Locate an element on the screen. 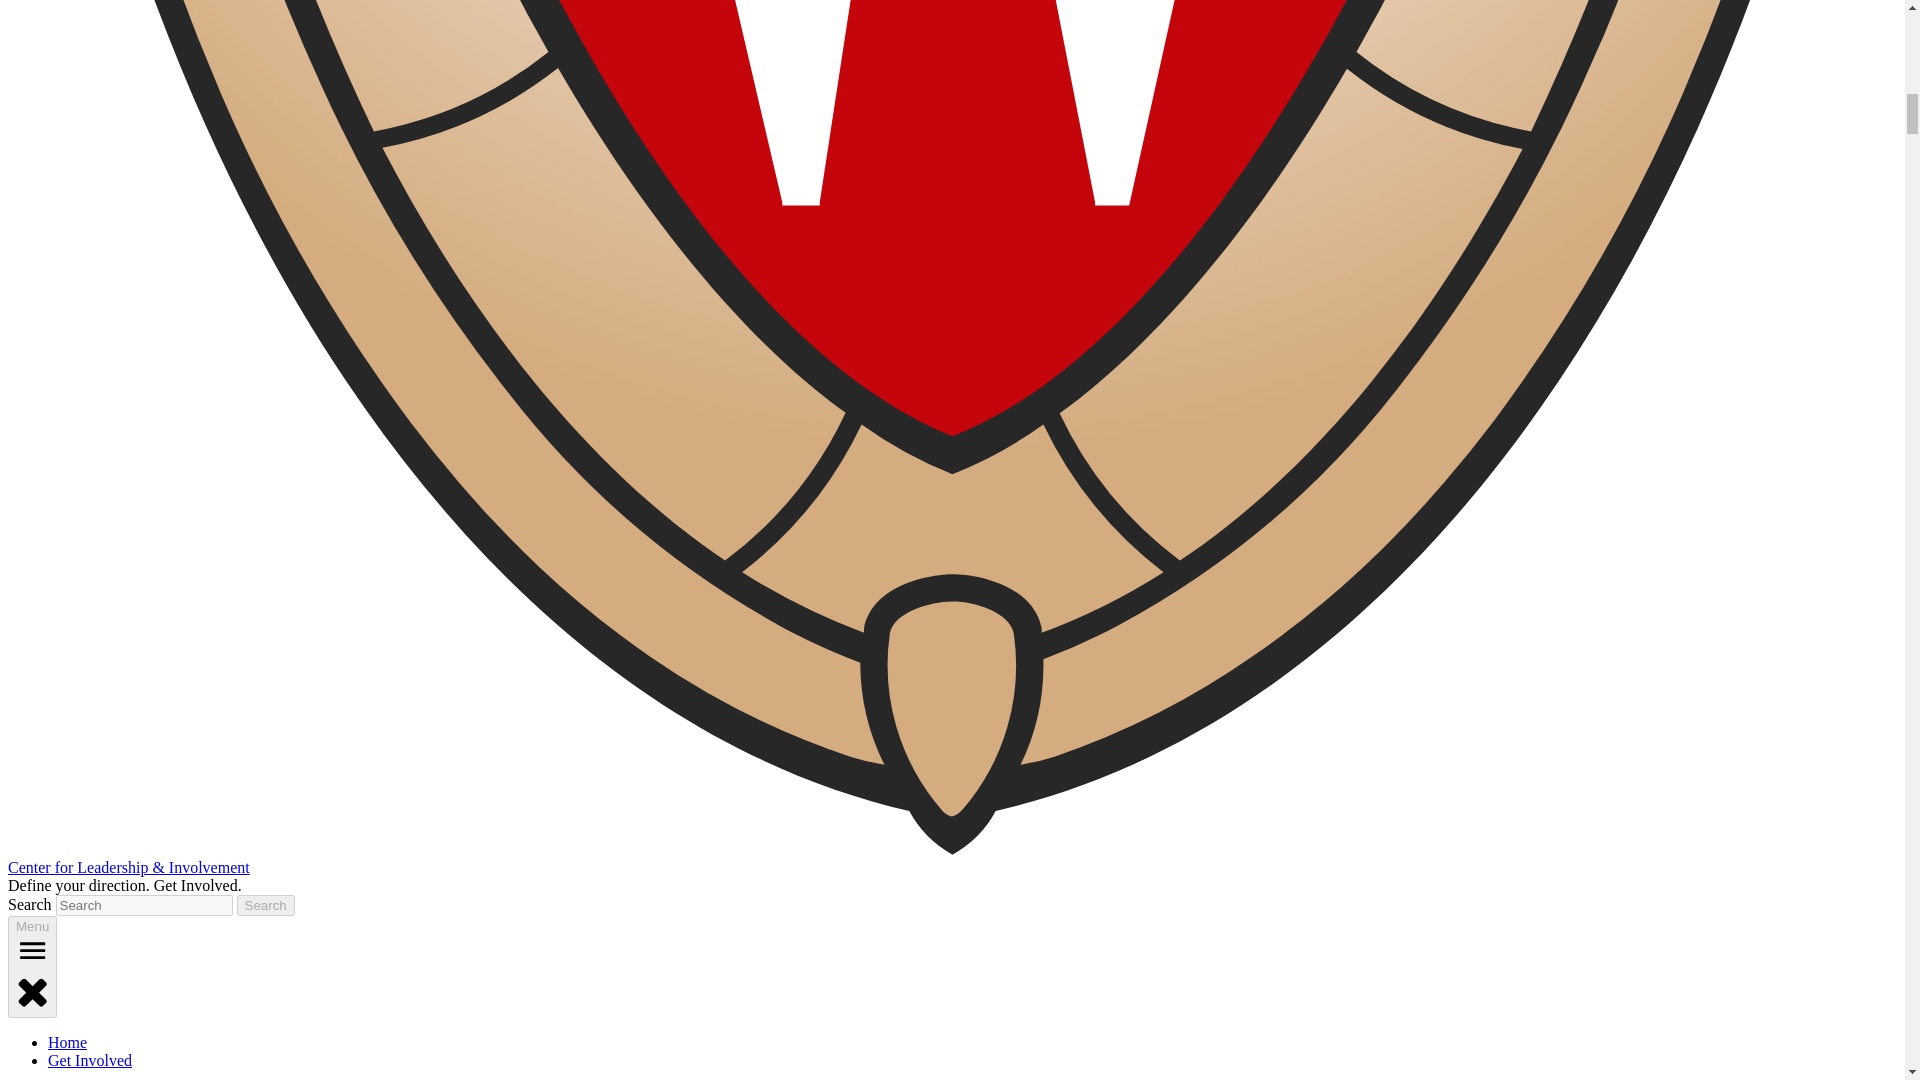 The image size is (1920, 1080). open menu is located at coordinates (32, 950).